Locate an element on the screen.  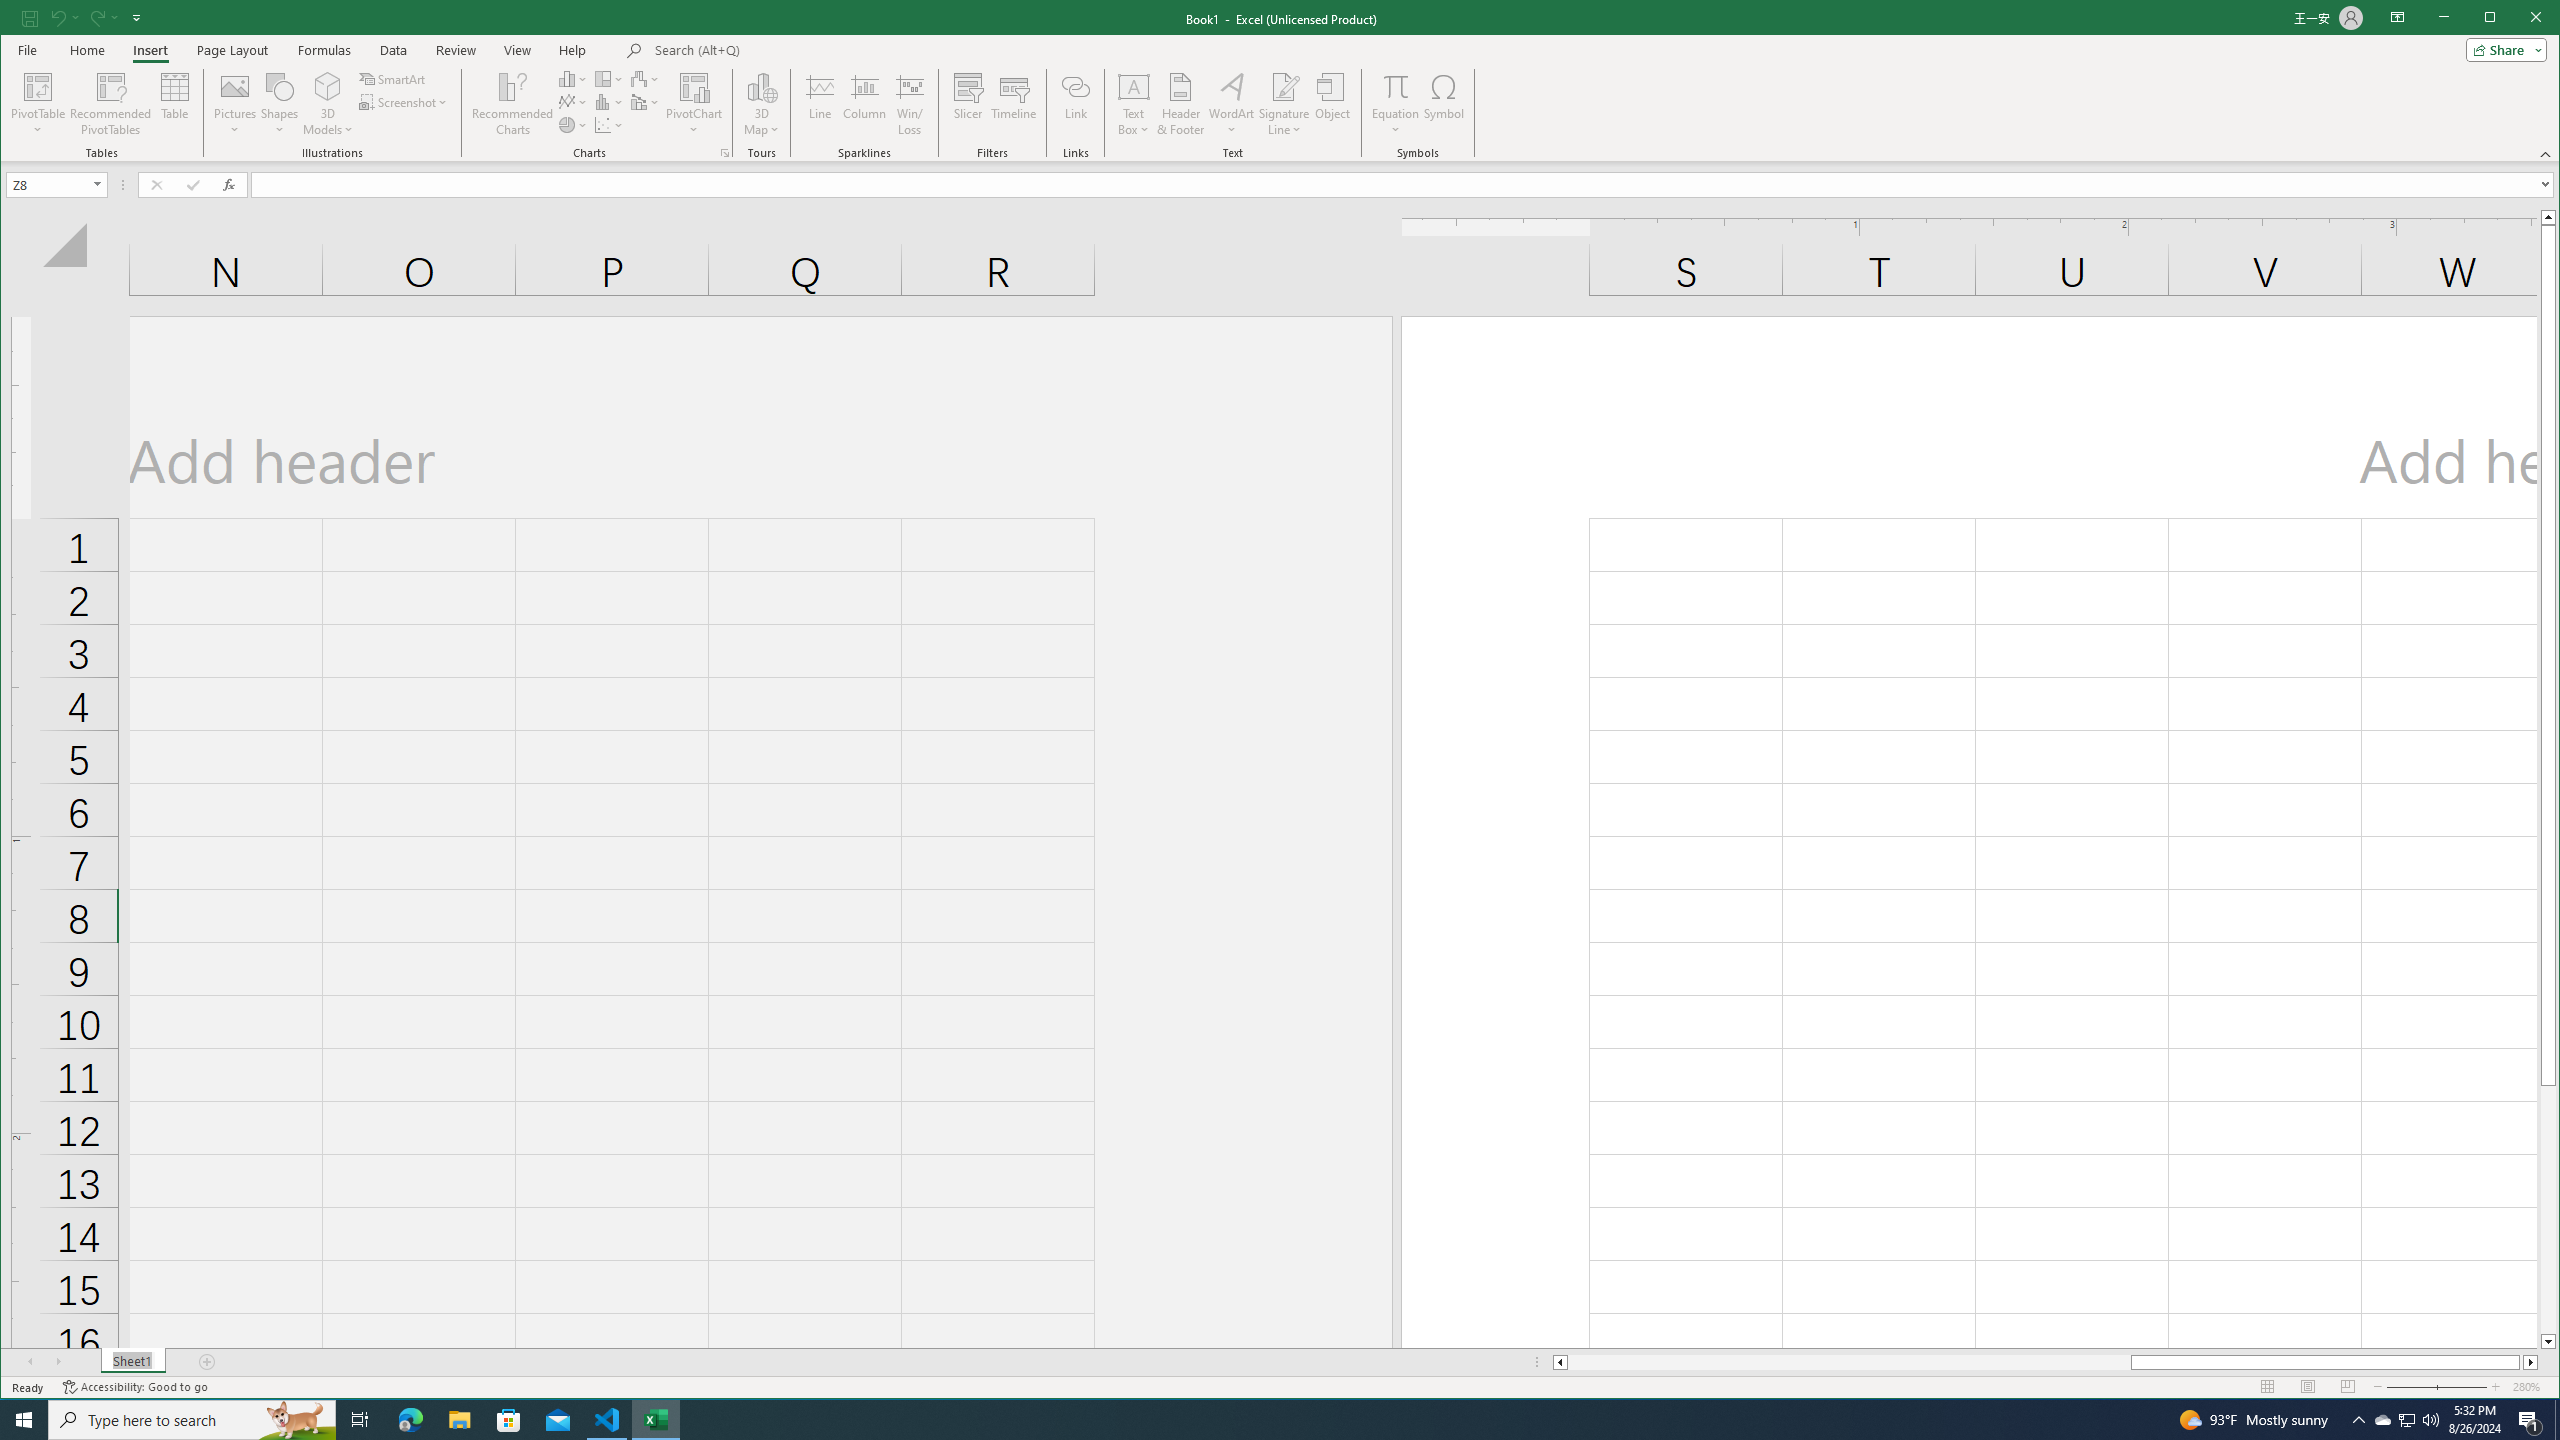
Close is located at coordinates (2540, 19).